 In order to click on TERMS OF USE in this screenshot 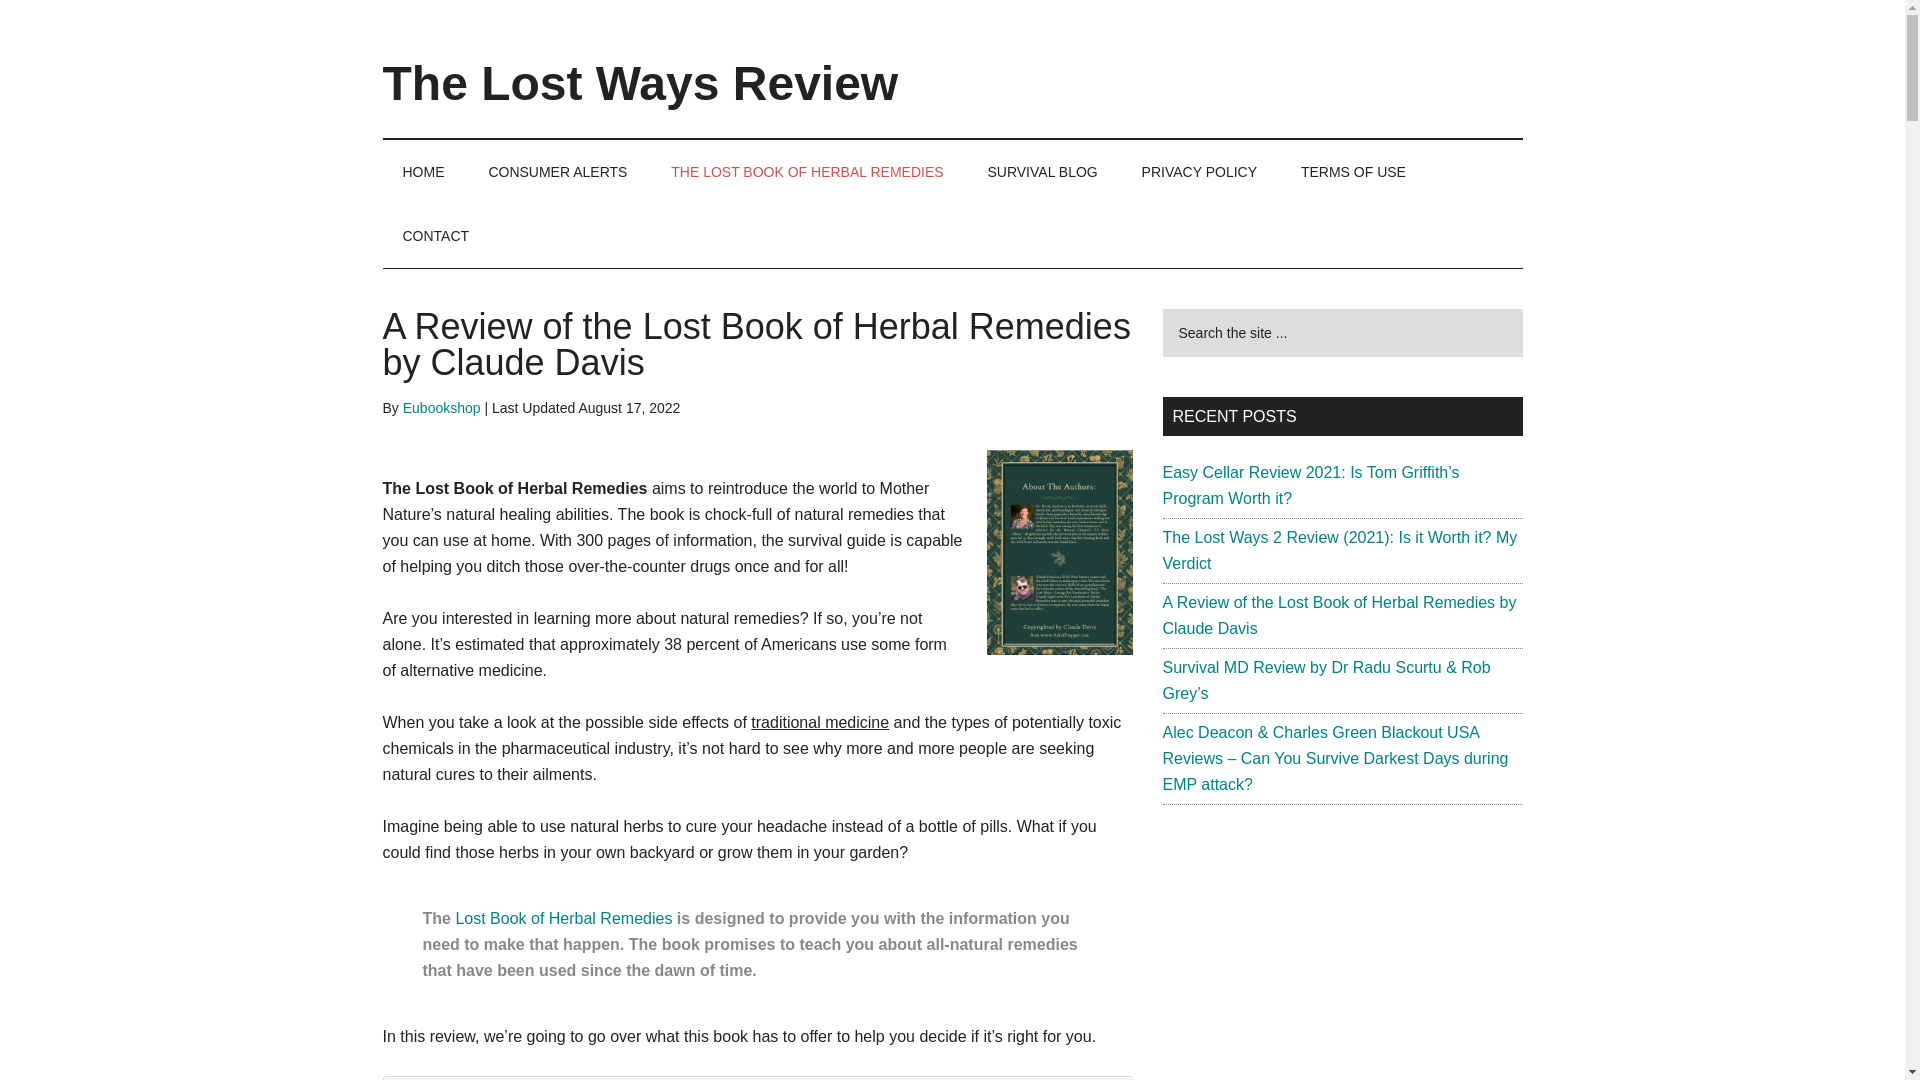, I will do `click(1353, 172)`.